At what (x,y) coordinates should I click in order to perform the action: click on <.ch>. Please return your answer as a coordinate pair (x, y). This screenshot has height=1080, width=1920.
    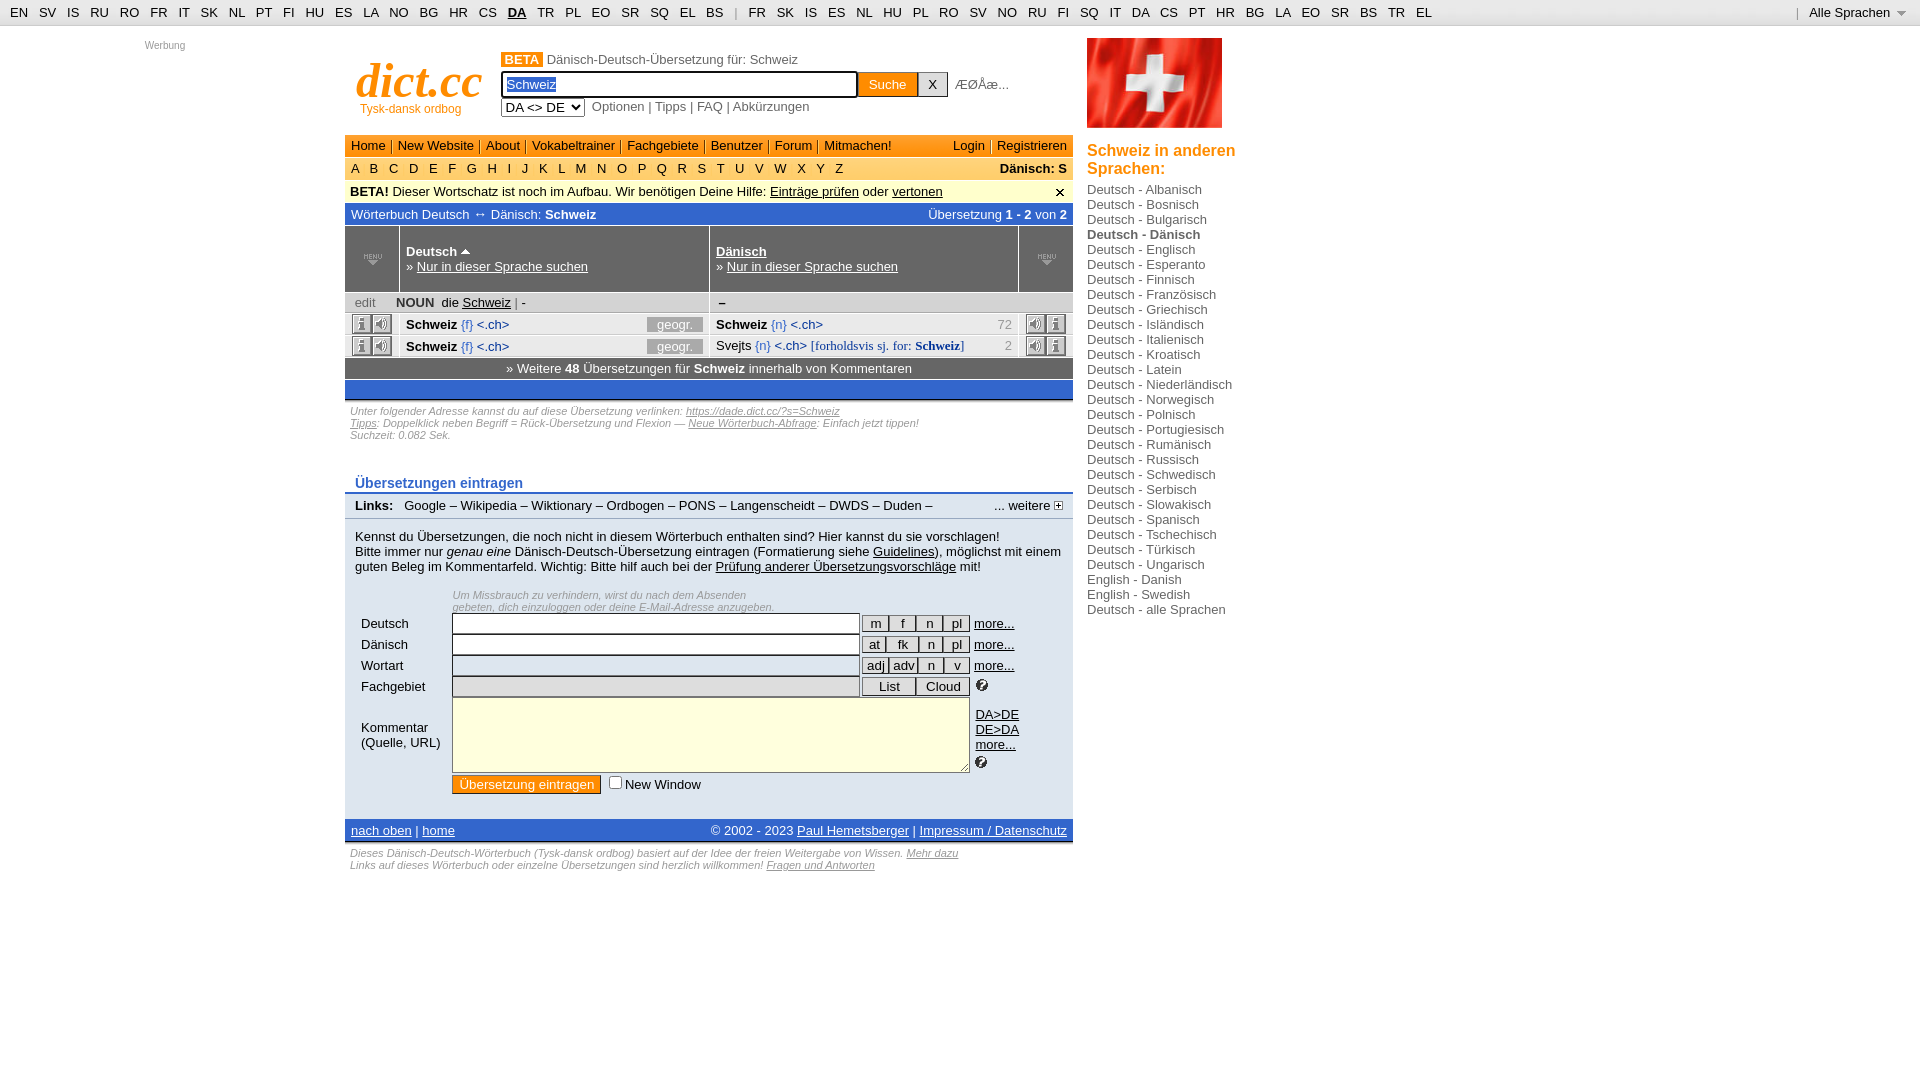
    Looking at the image, I should click on (792, 346).